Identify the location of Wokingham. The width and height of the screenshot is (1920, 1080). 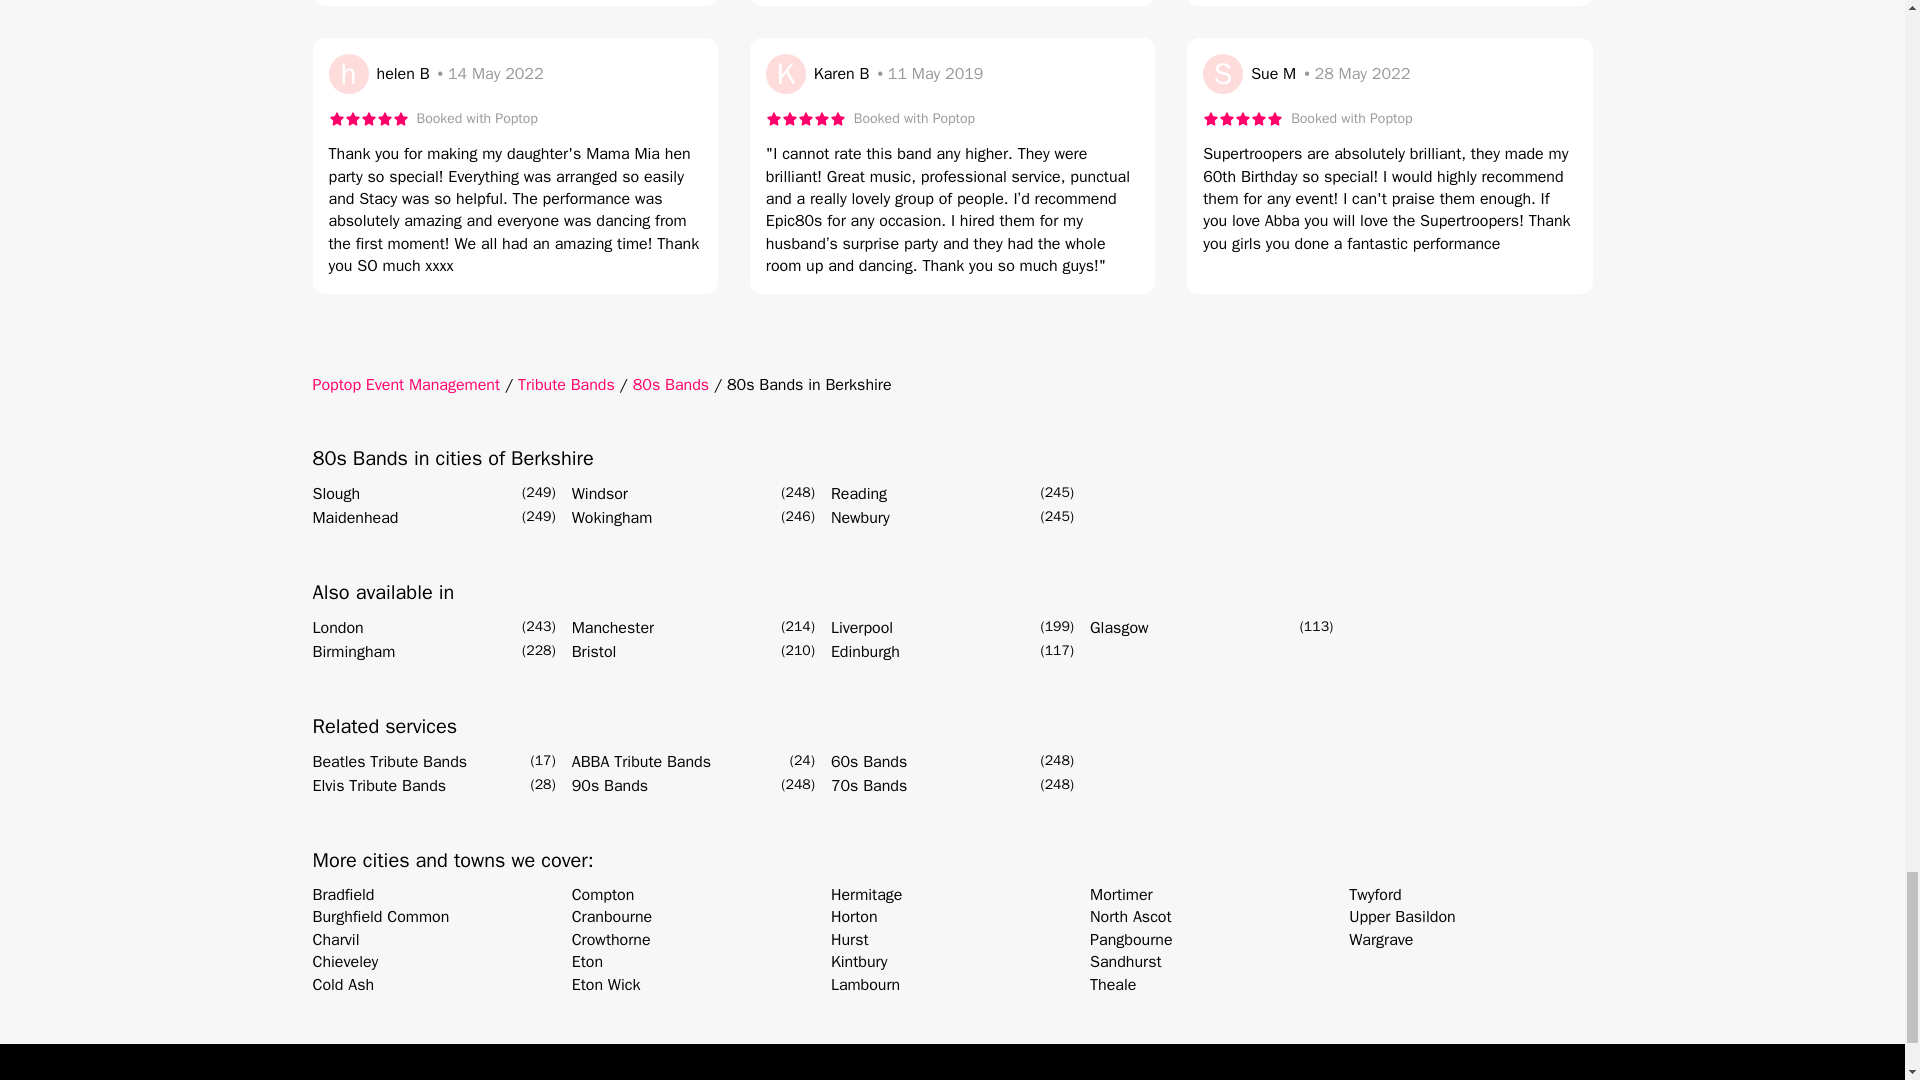
(612, 518).